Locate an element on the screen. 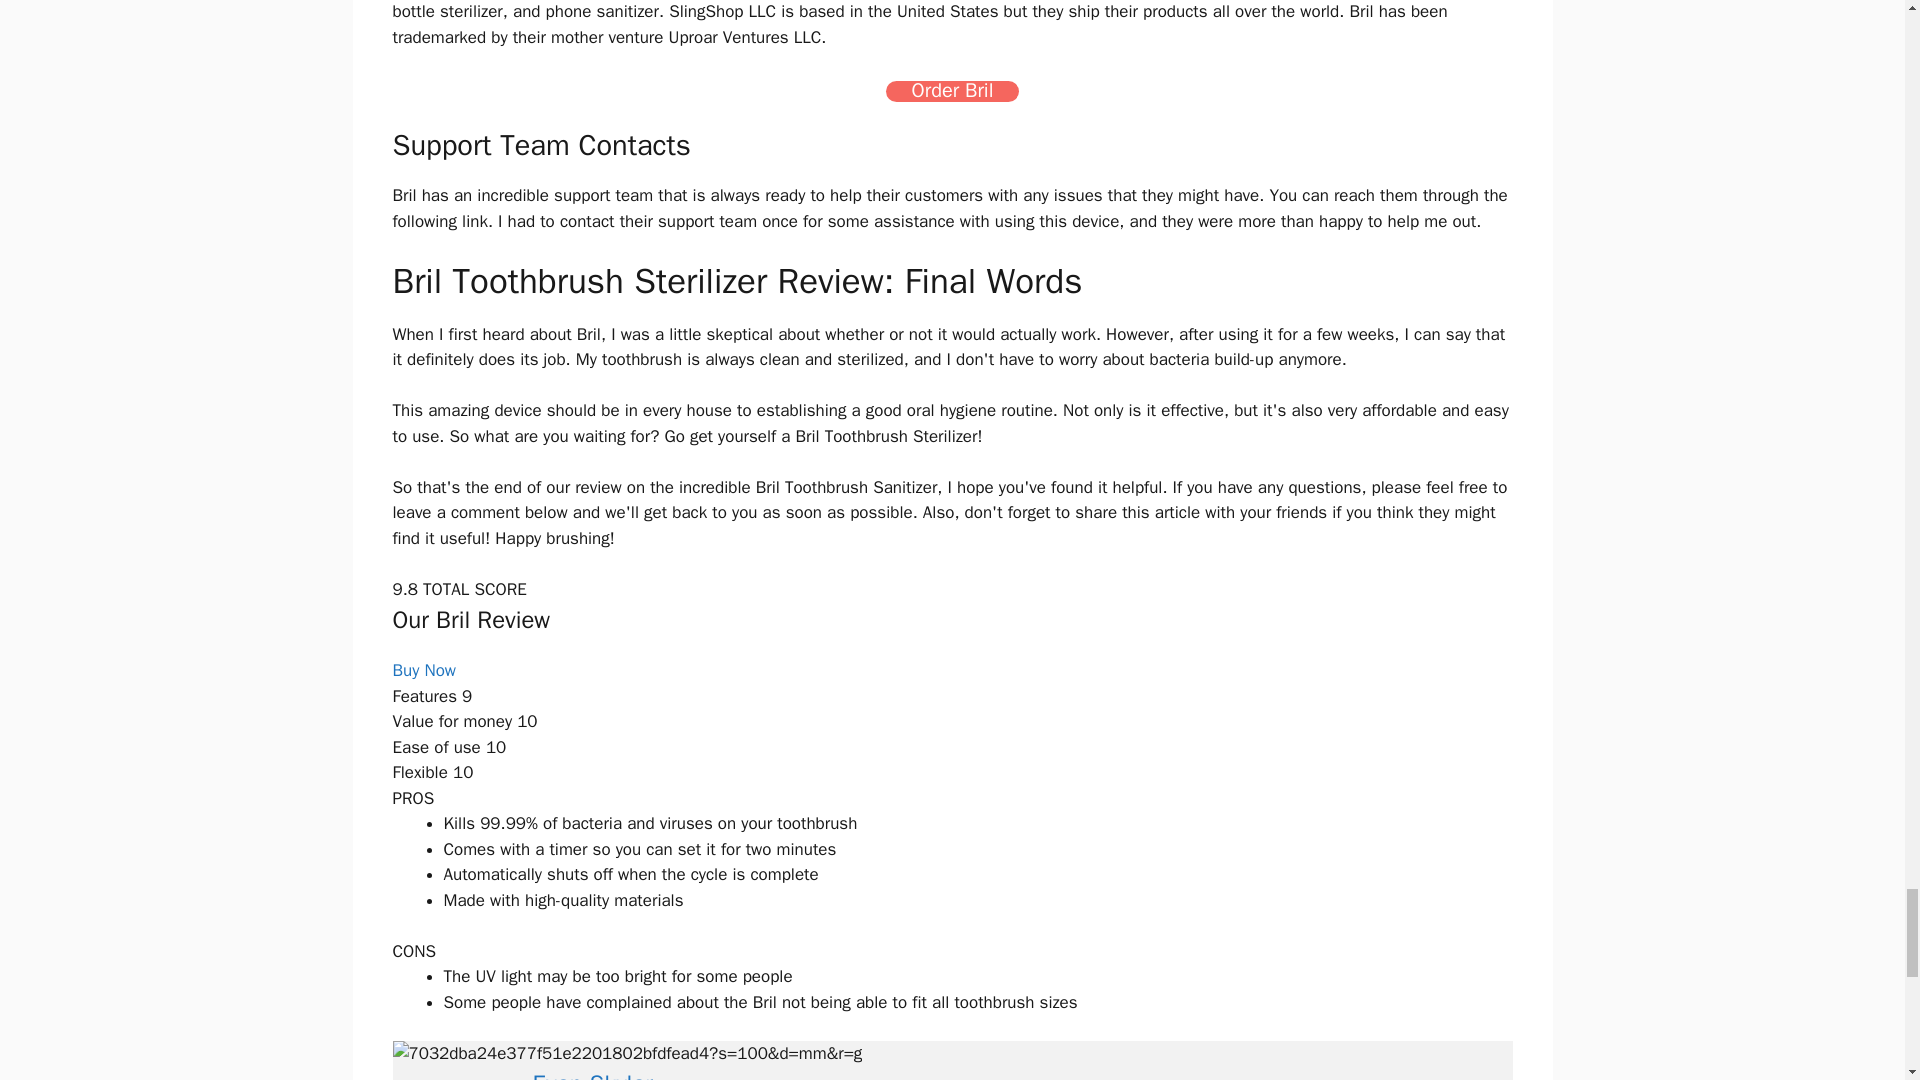 This screenshot has height=1080, width=1920. Buy Now is located at coordinates (424, 670).